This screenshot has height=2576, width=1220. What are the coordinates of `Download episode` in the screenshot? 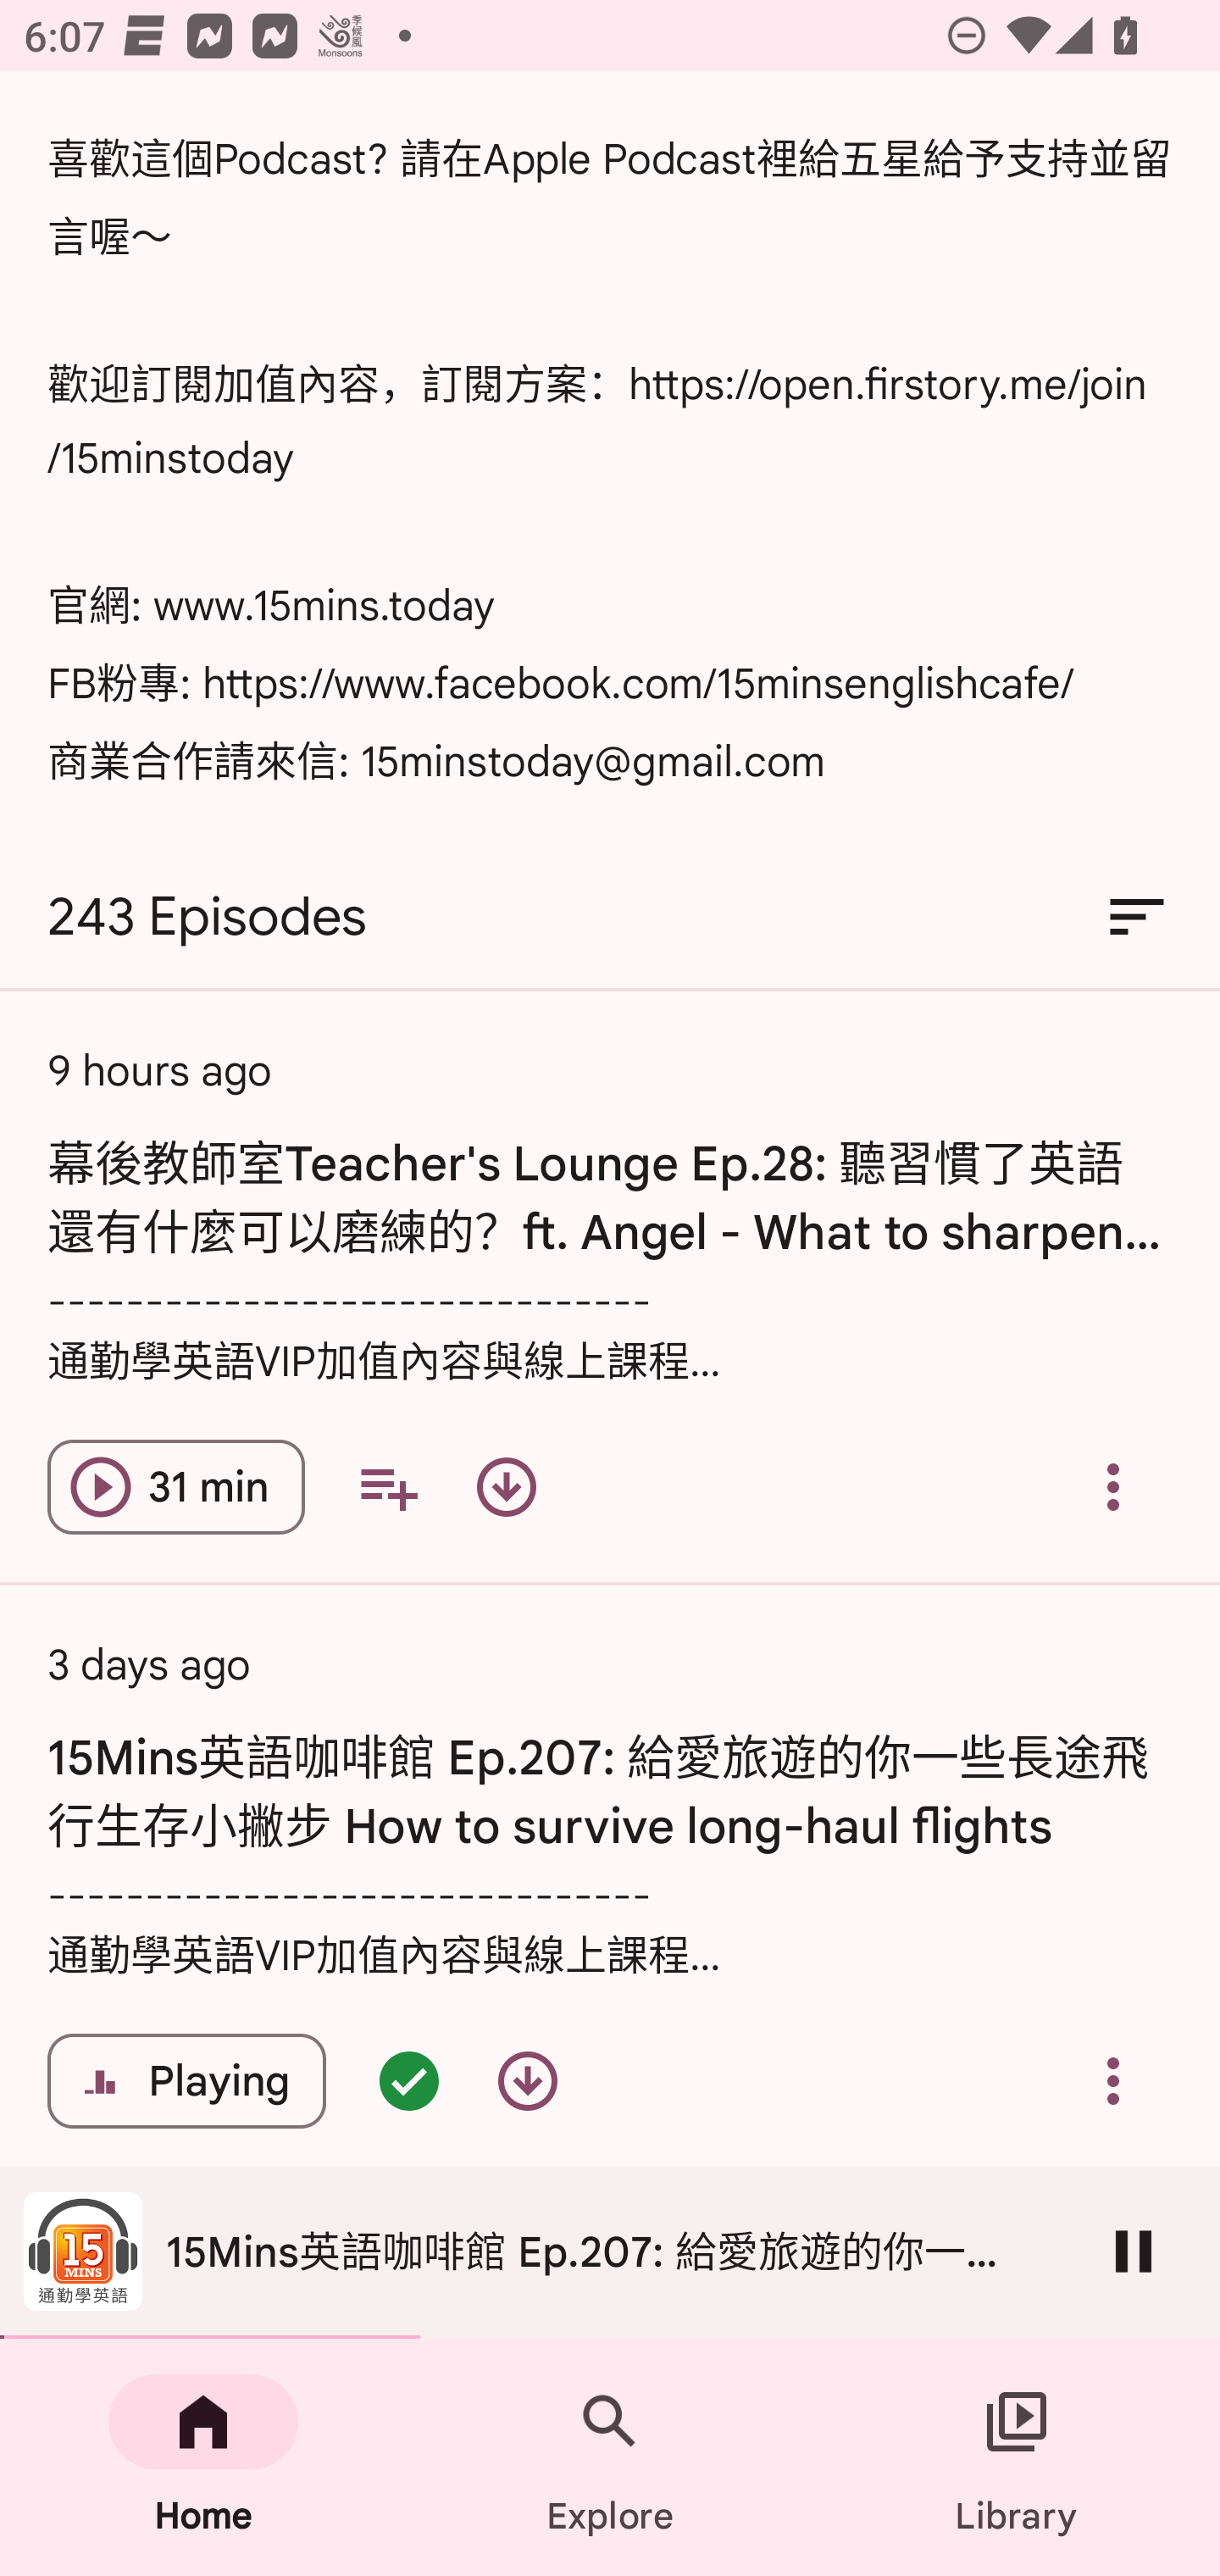 It's located at (527, 2081).